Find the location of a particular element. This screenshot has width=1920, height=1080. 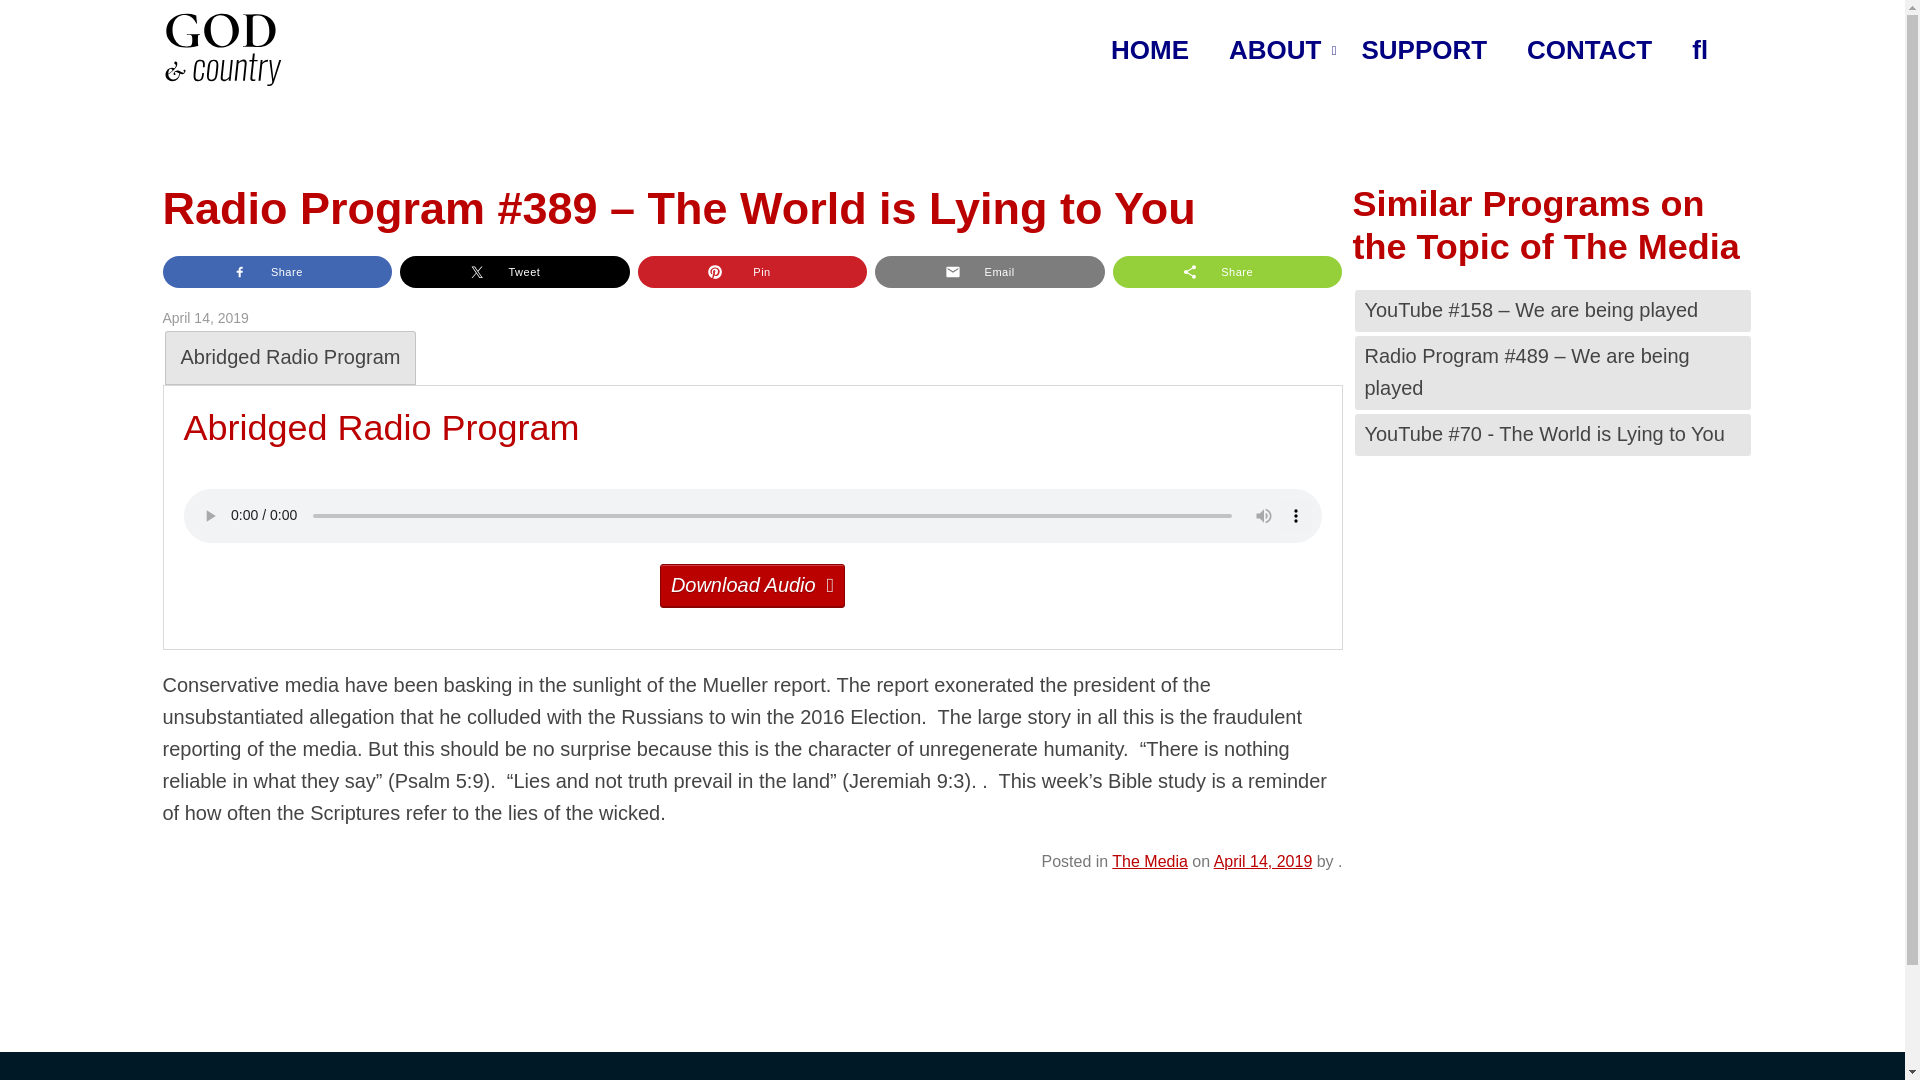

Download Audio   is located at coordinates (752, 586).